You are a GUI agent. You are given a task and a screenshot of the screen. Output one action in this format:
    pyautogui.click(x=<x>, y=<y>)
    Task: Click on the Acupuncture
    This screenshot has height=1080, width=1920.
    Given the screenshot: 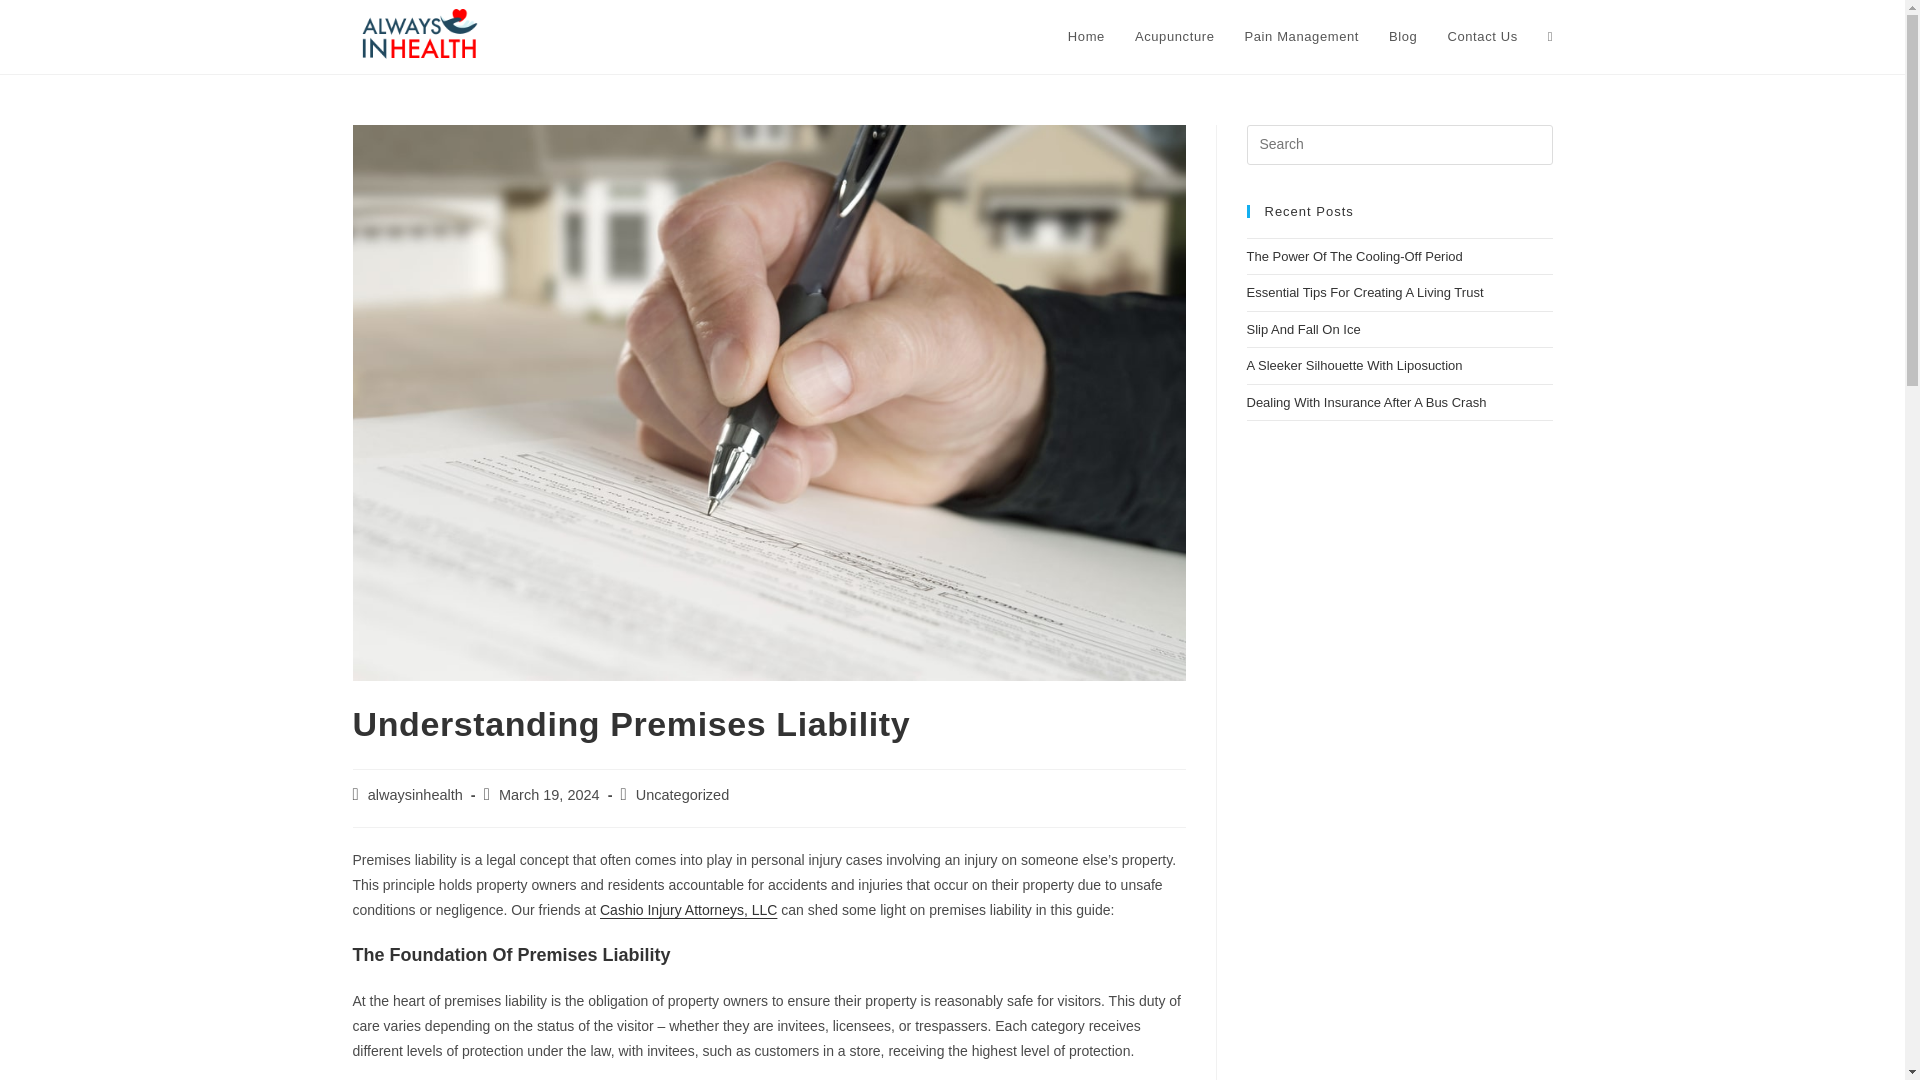 What is the action you would take?
    pyautogui.click(x=1174, y=37)
    